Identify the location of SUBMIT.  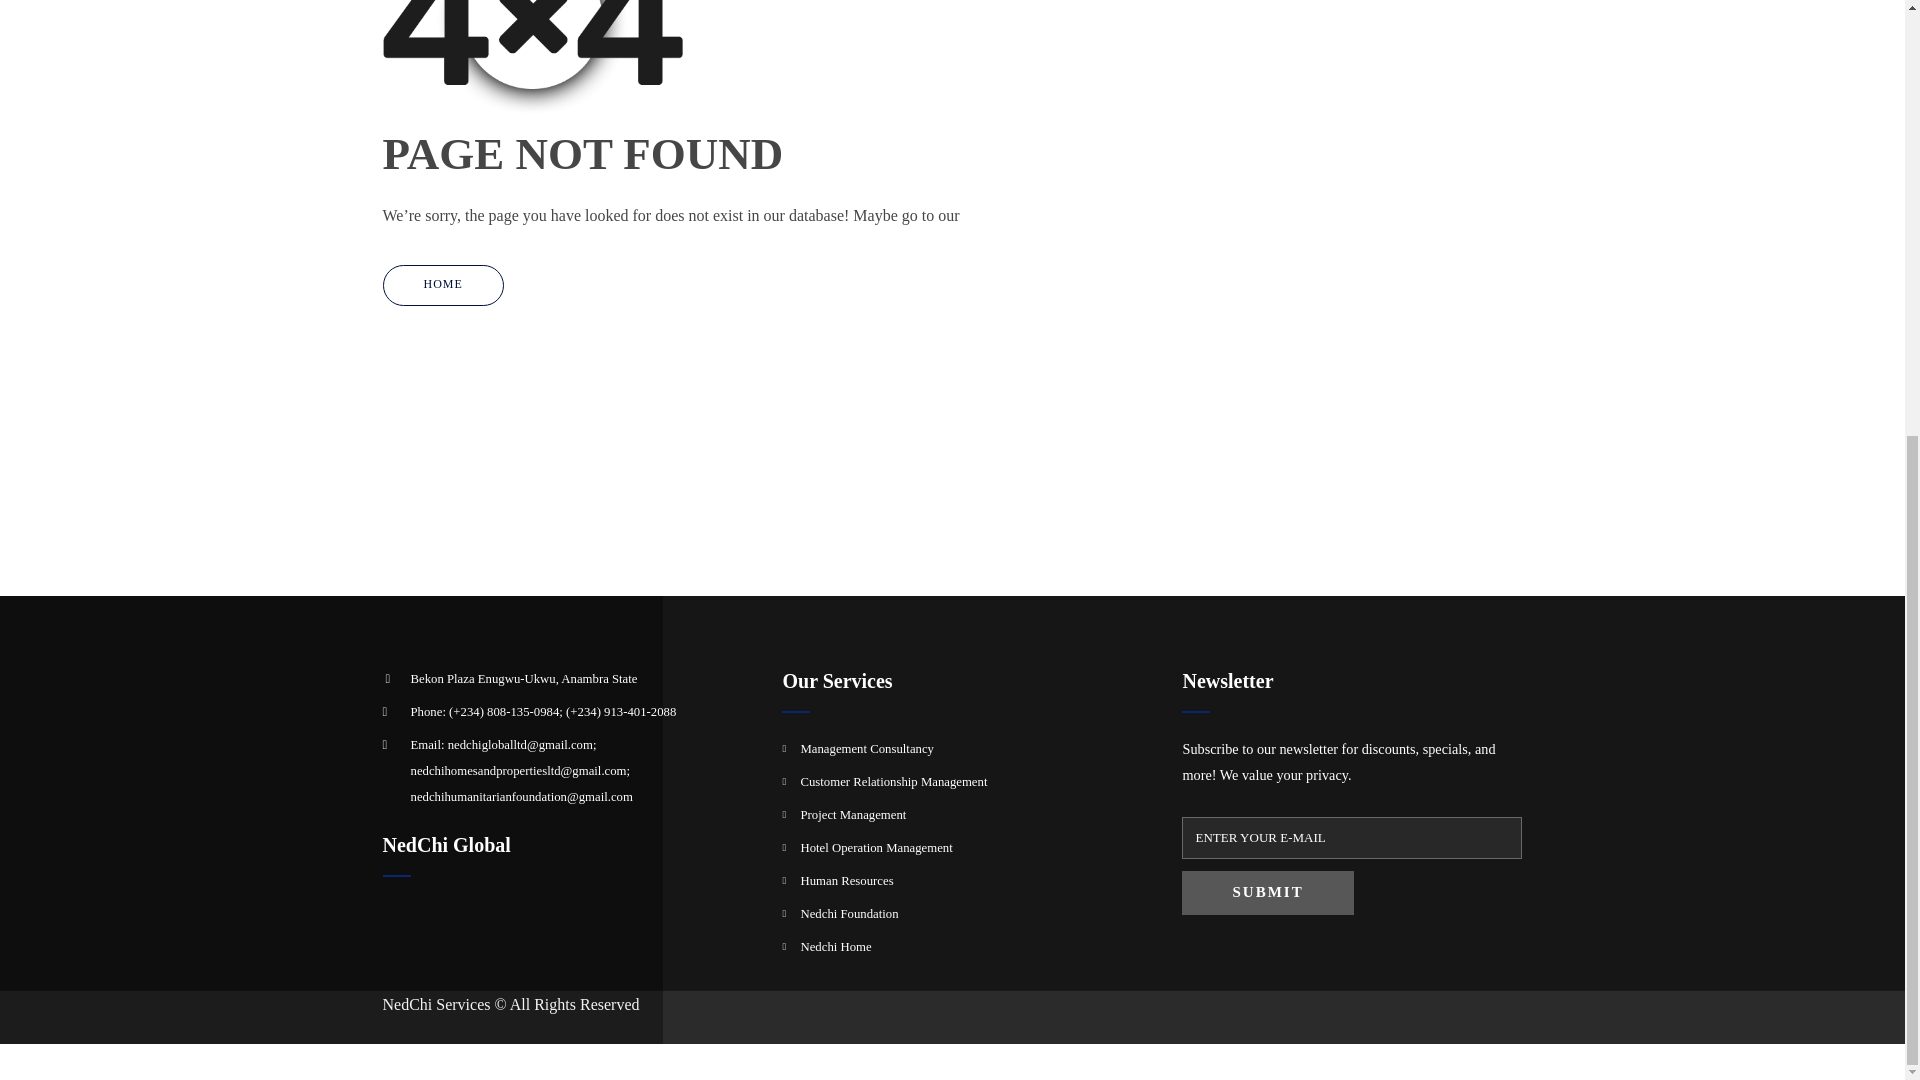
(1268, 892).